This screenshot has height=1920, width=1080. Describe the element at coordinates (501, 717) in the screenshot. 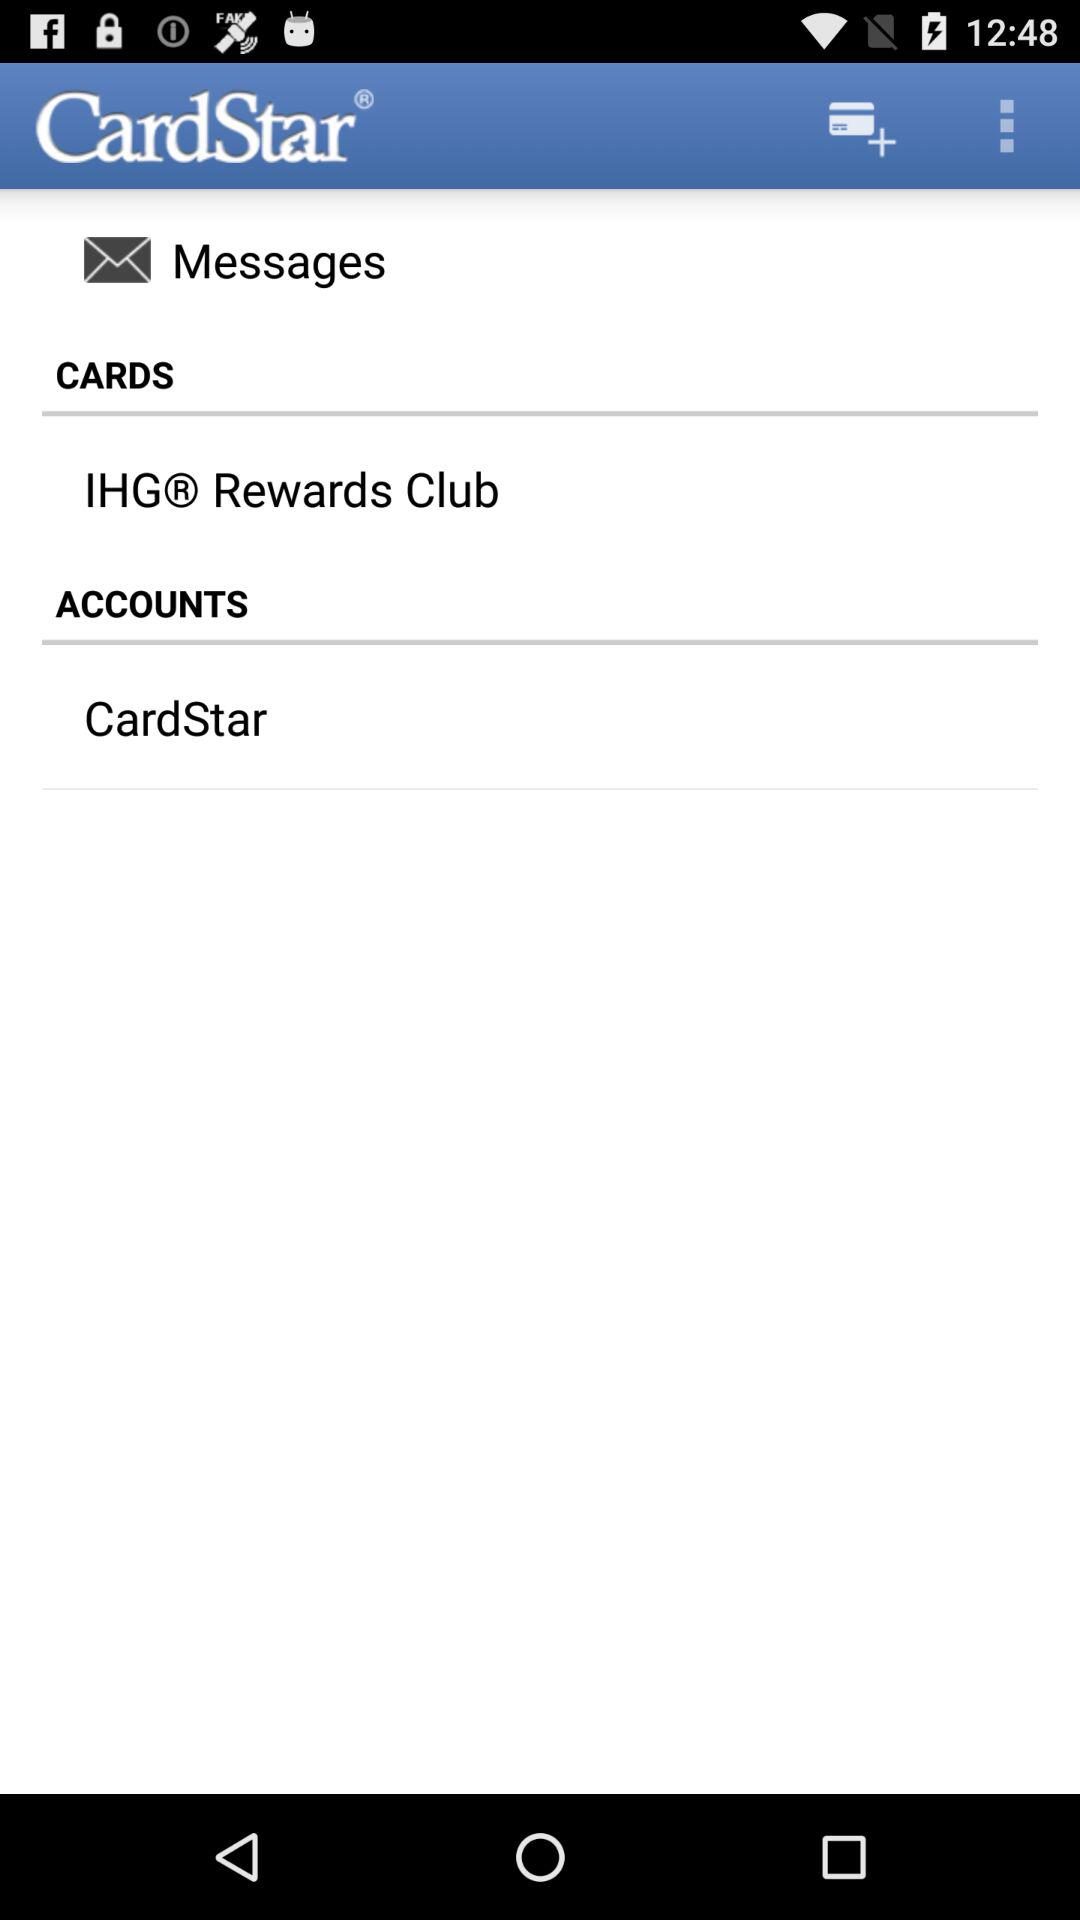

I see `tap cardstar icon` at that location.